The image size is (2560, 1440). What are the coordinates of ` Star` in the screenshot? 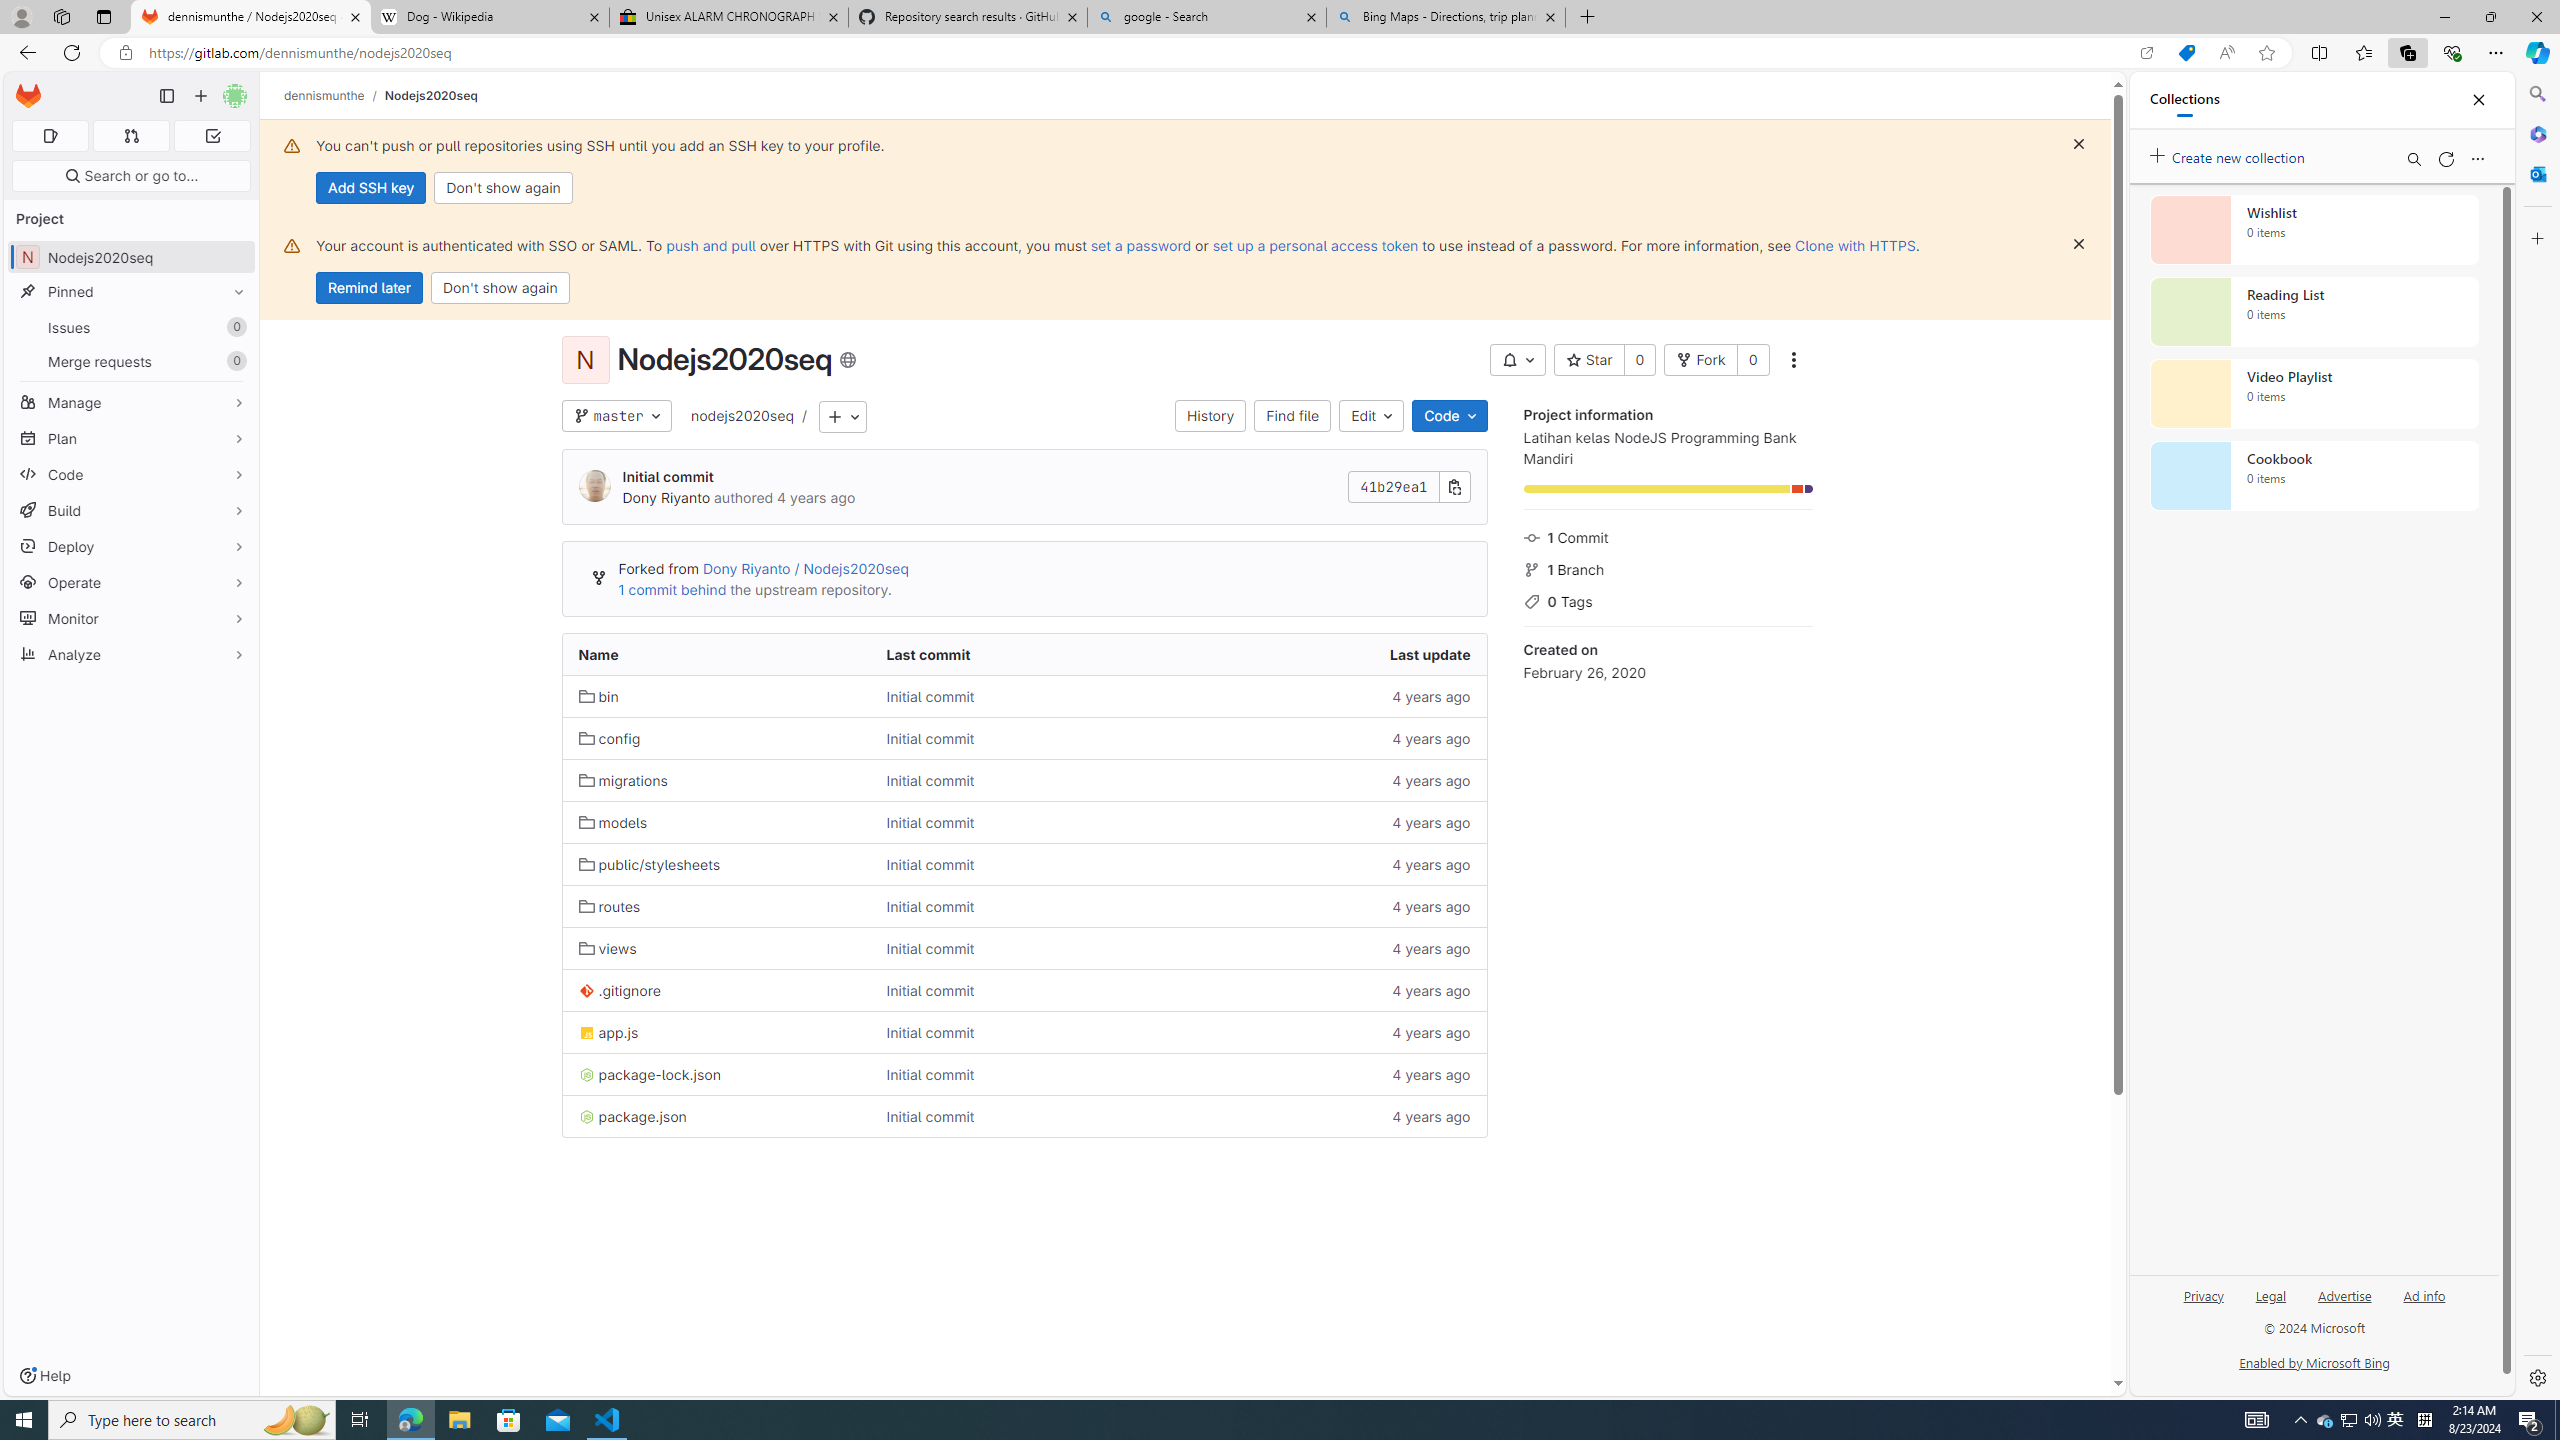 It's located at (1589, 360).